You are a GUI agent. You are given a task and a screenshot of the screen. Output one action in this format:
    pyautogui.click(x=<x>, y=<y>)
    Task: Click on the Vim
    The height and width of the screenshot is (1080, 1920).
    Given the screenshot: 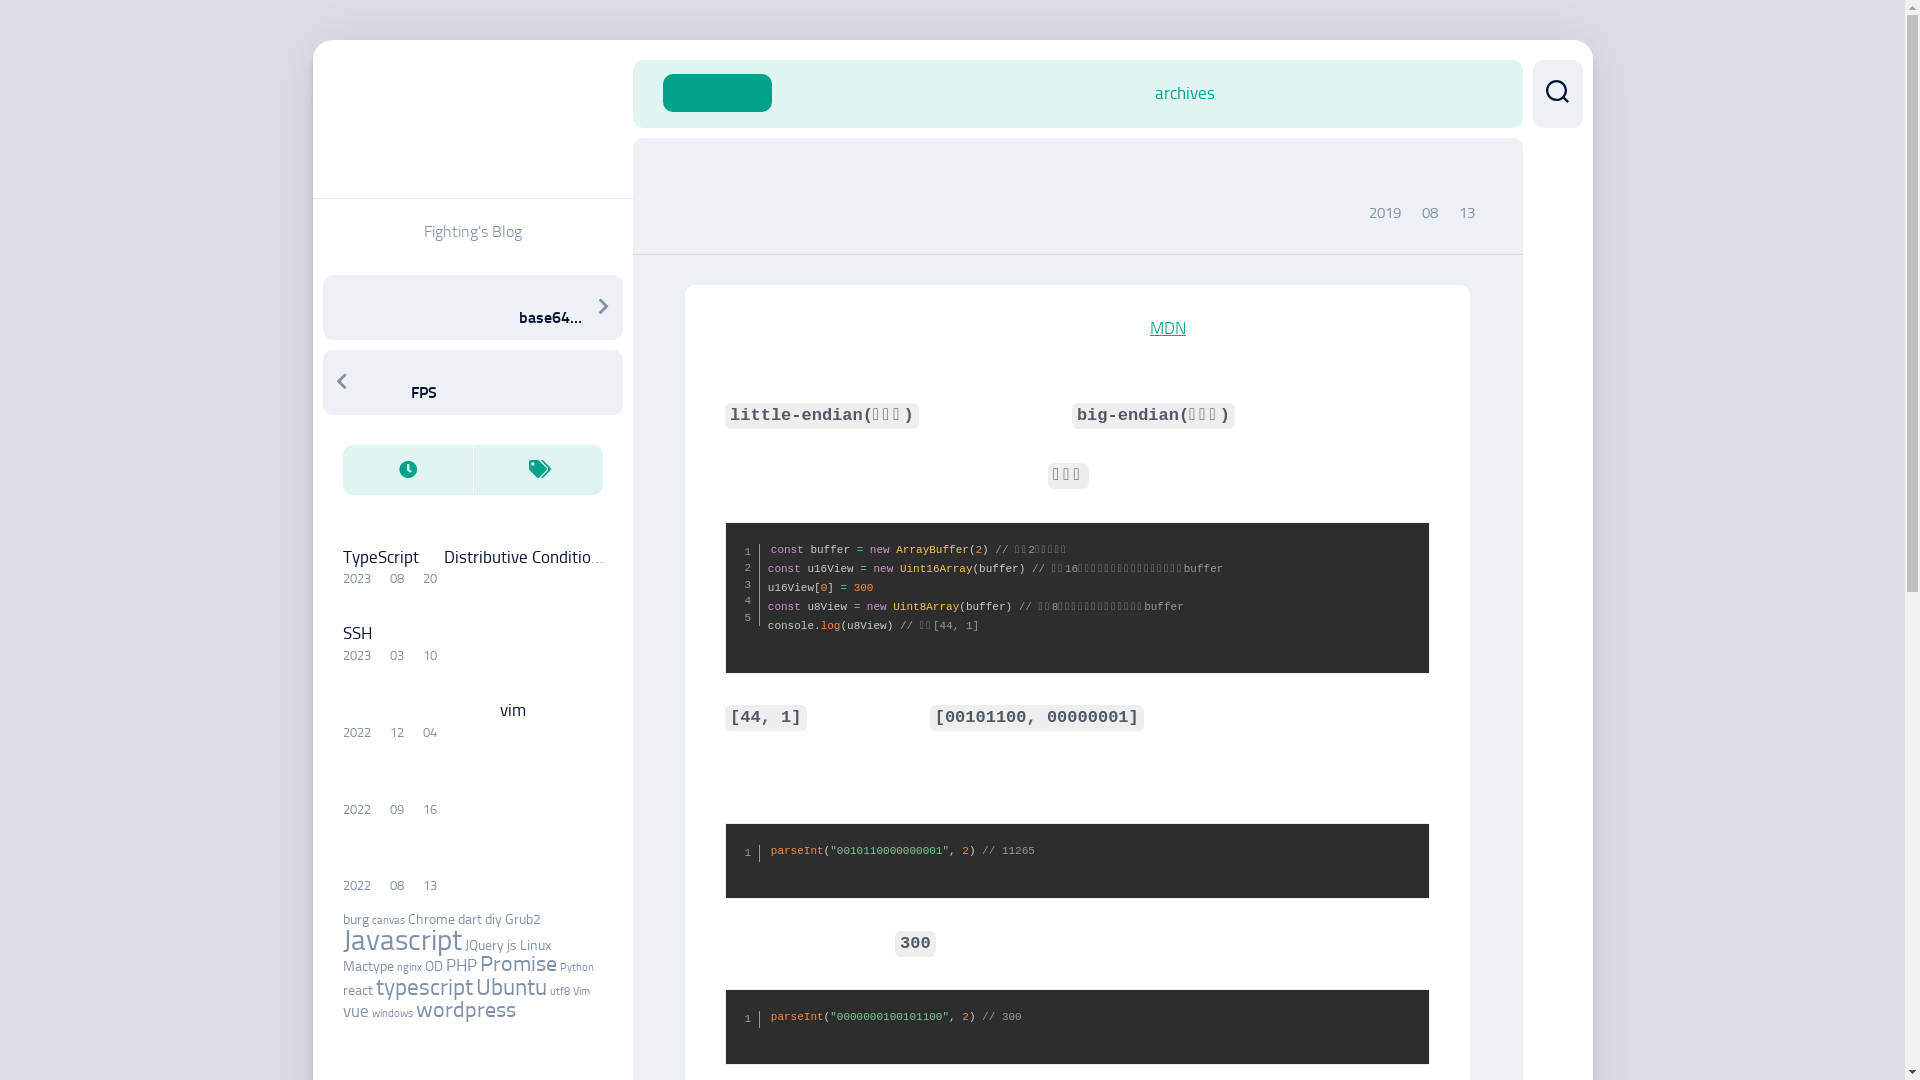 What is the action you would take?
    pyautogui.click(x=580, y=992)
    